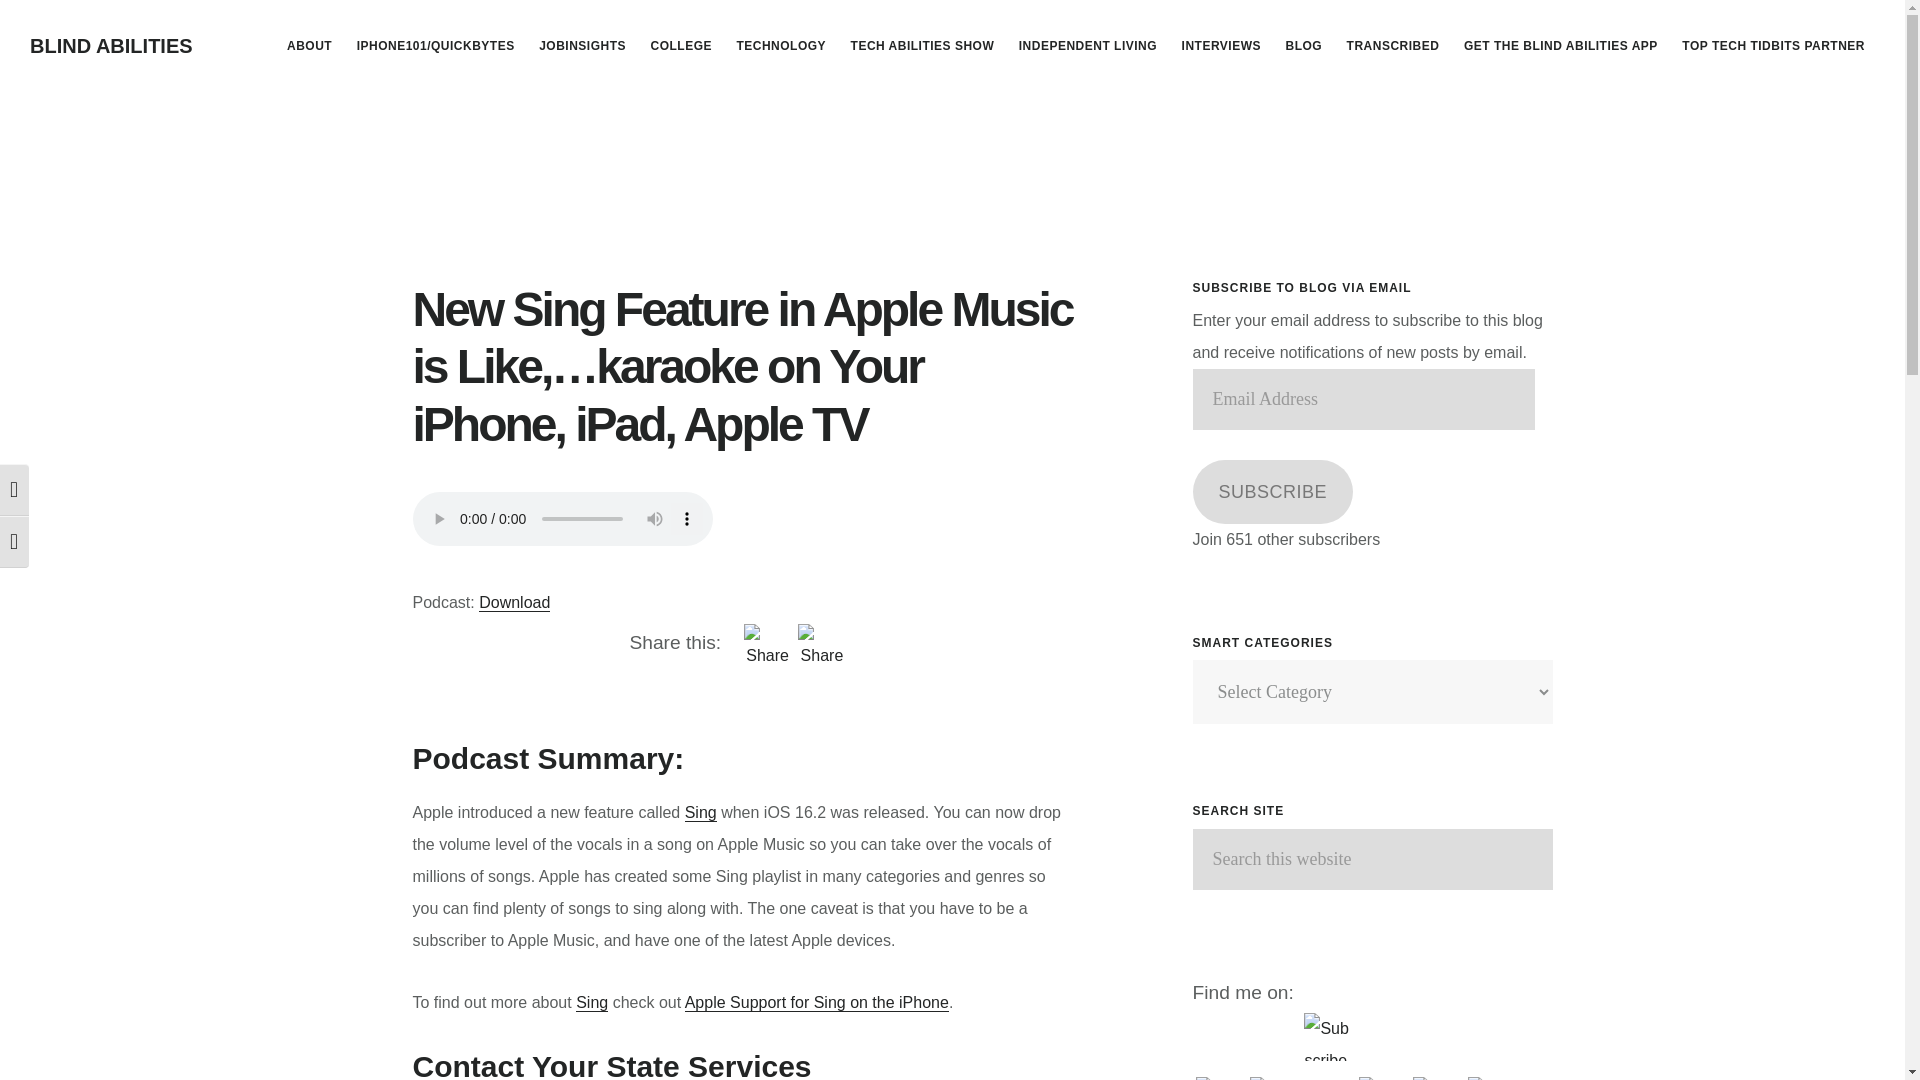 The width and height of the screenshot is (1920, 1080). Describe the element at coordinates (582, 46) in the screenshot. I see `JOBINSIGHTS` at that location.